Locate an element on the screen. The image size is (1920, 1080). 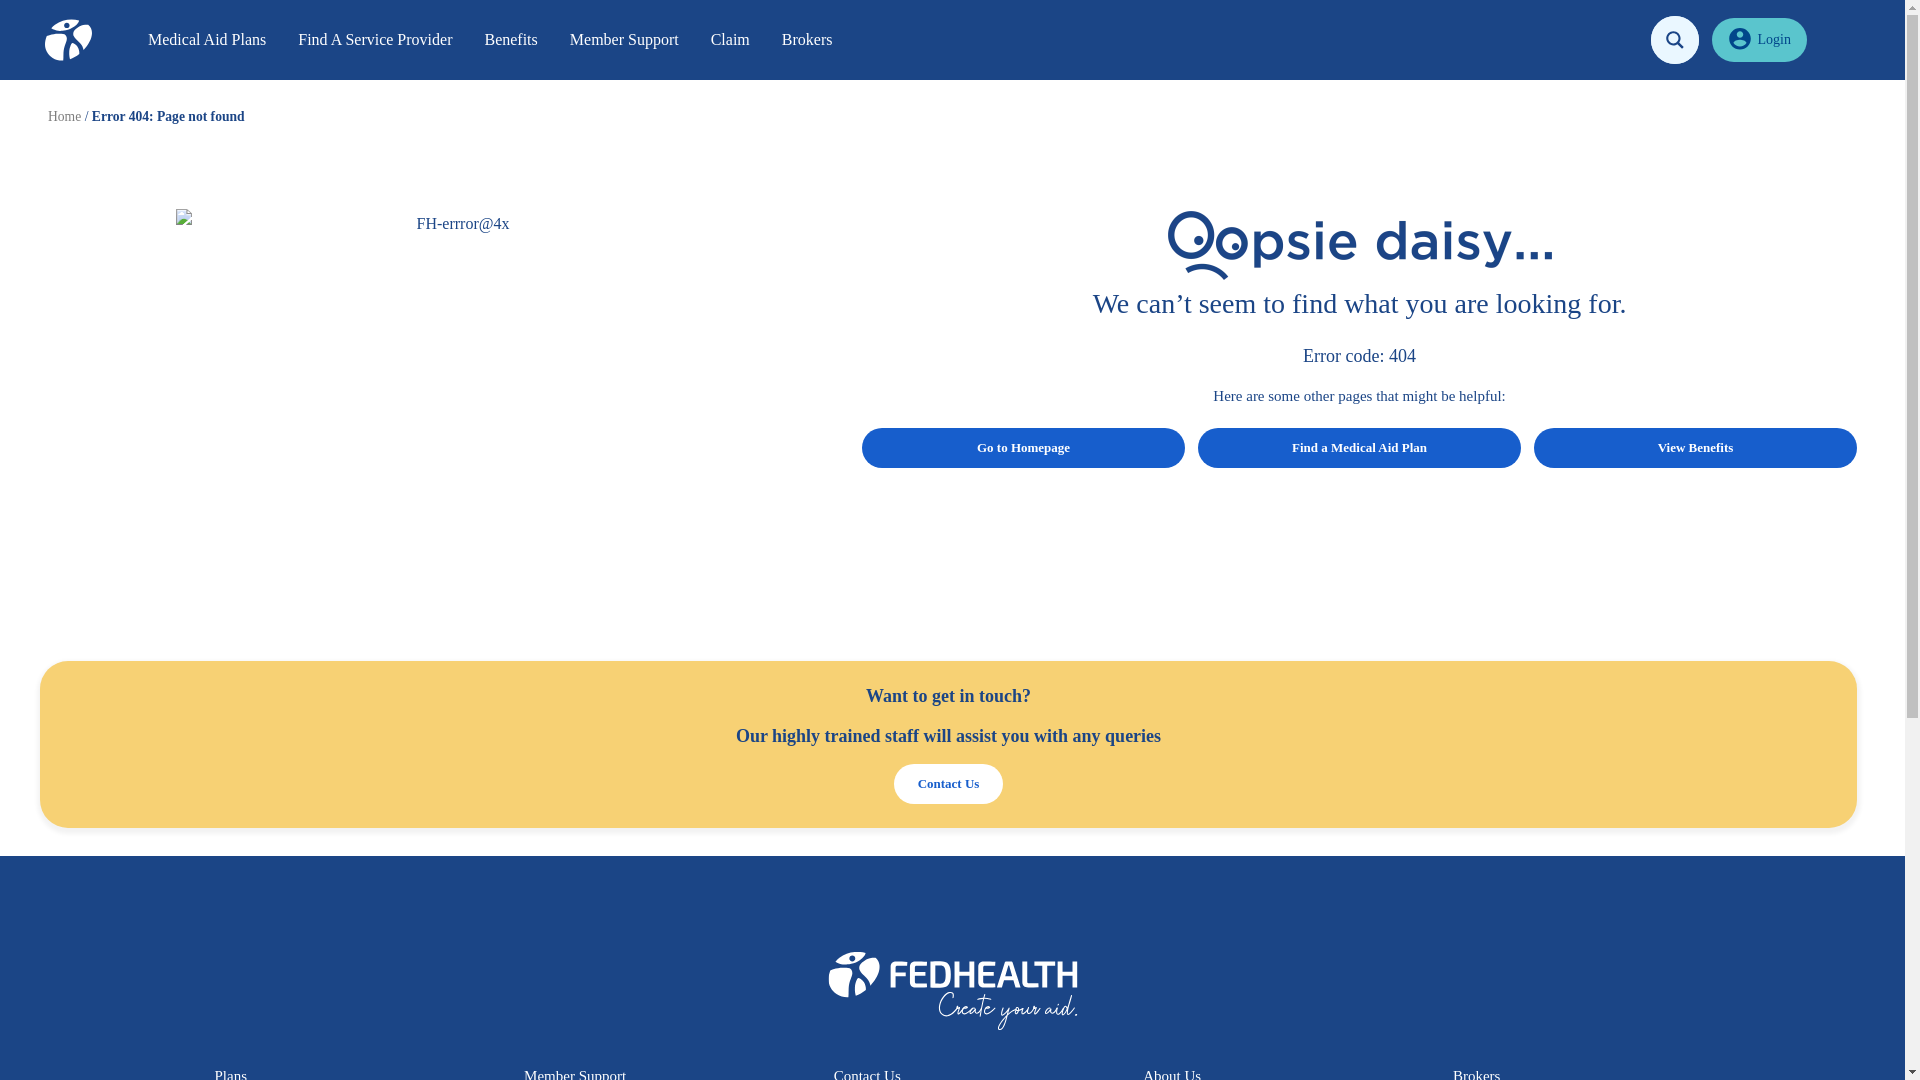
Login is located at coordinates (1759, 40).